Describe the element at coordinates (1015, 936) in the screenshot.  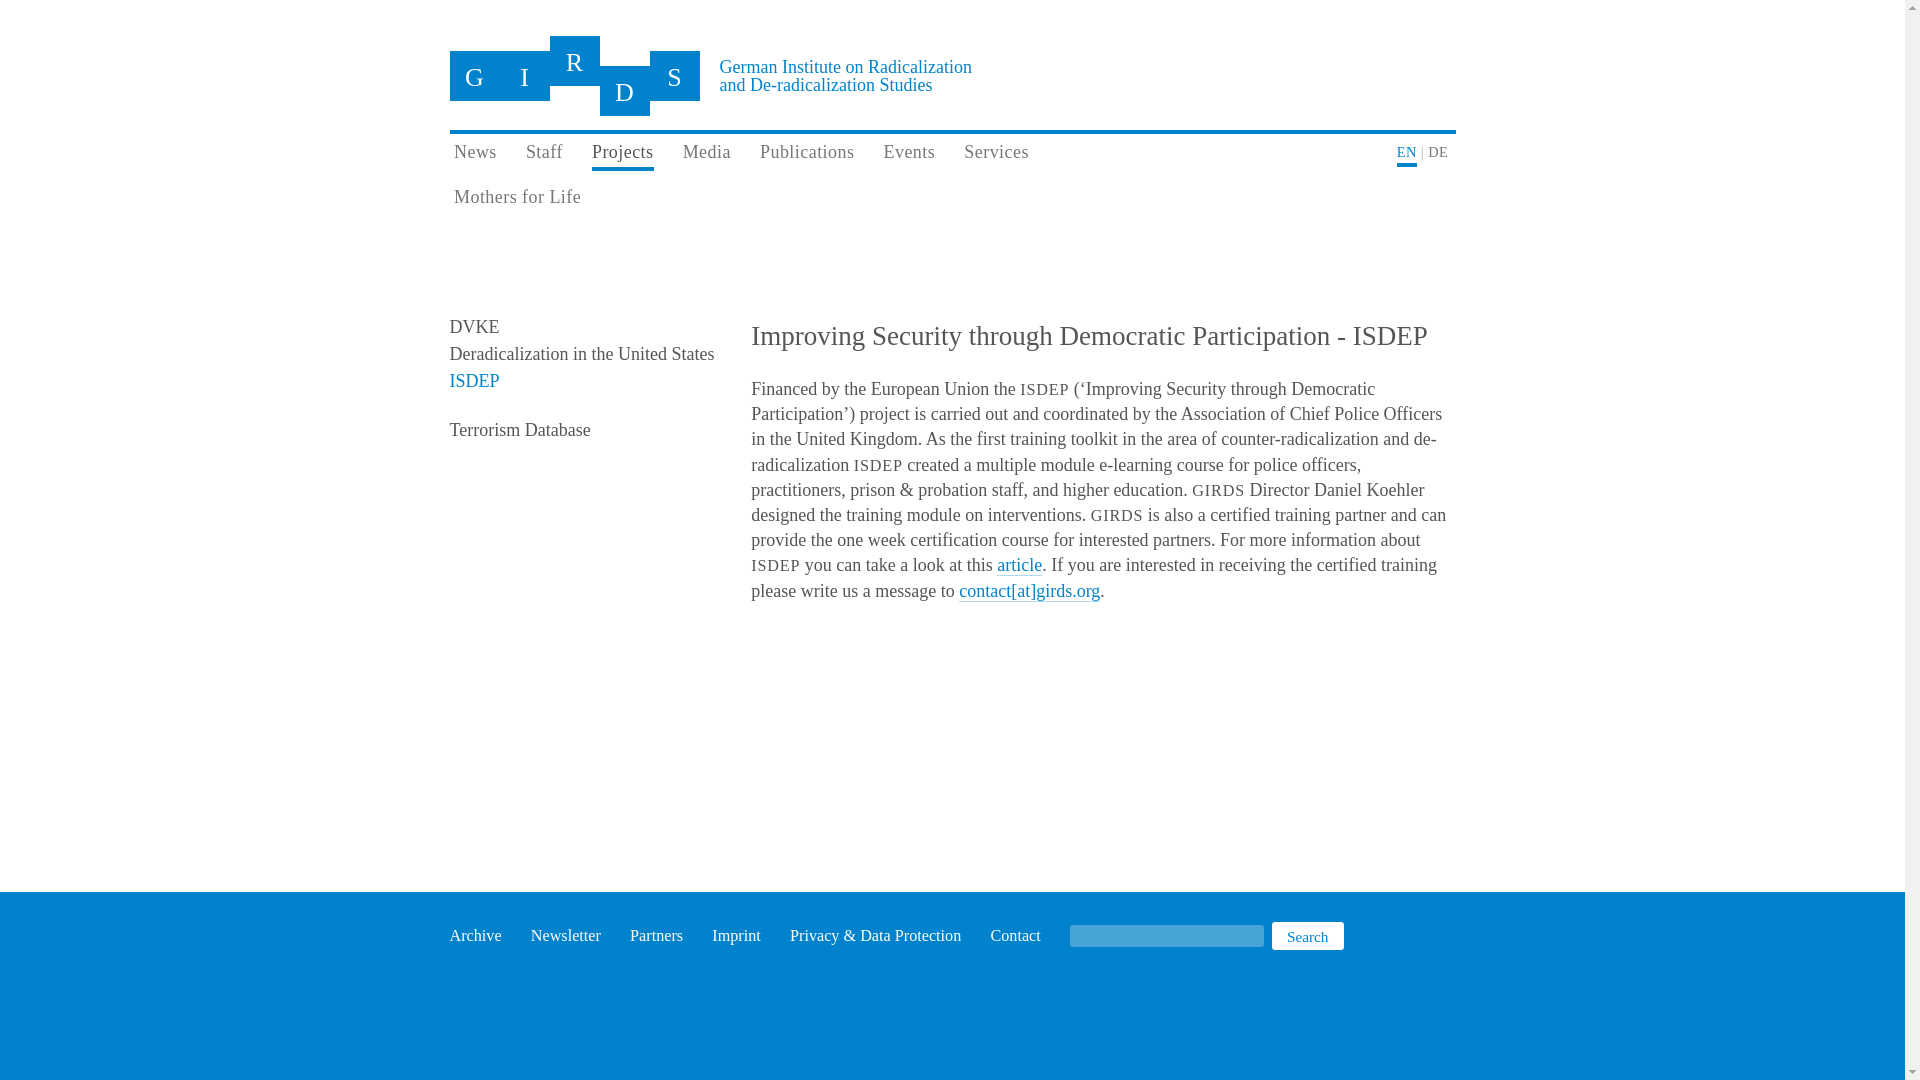
I see `Contact` at that location.